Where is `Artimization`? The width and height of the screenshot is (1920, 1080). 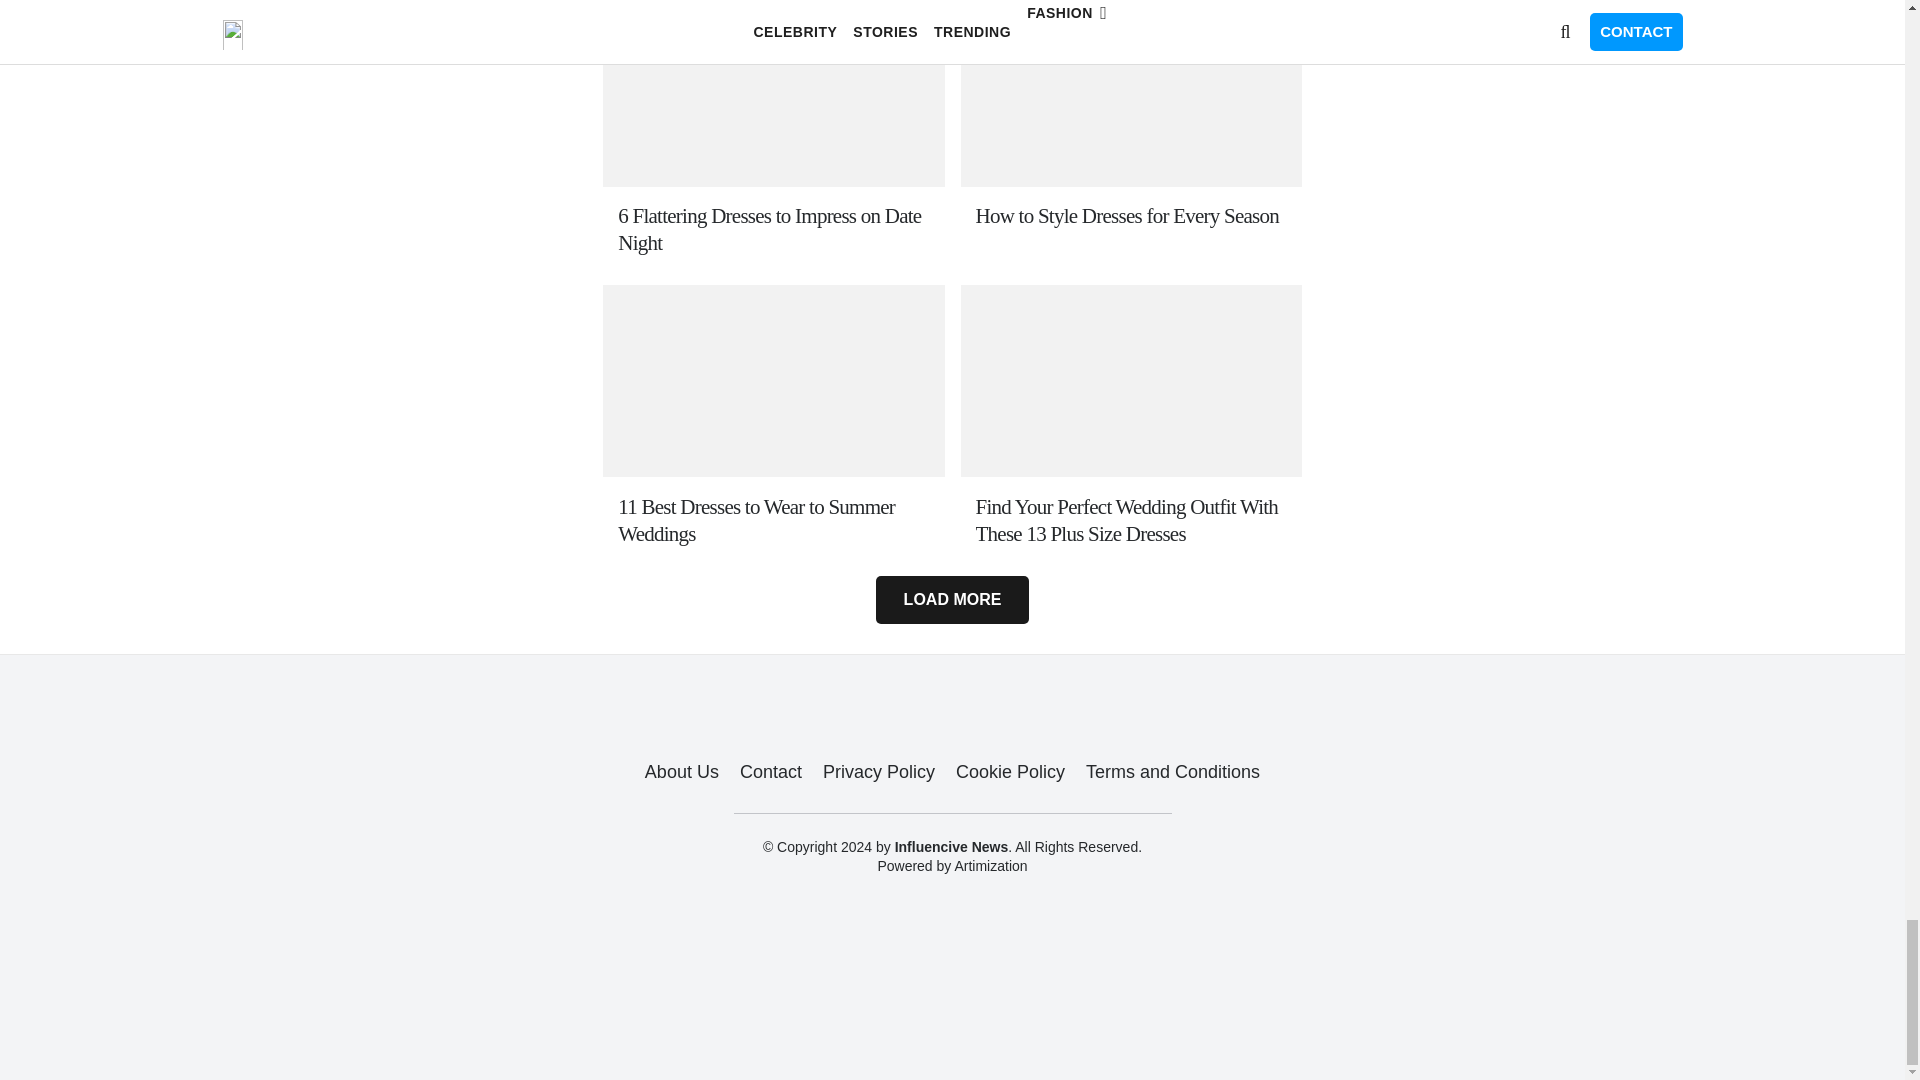
Artimization is located at coordinates (990, 865).